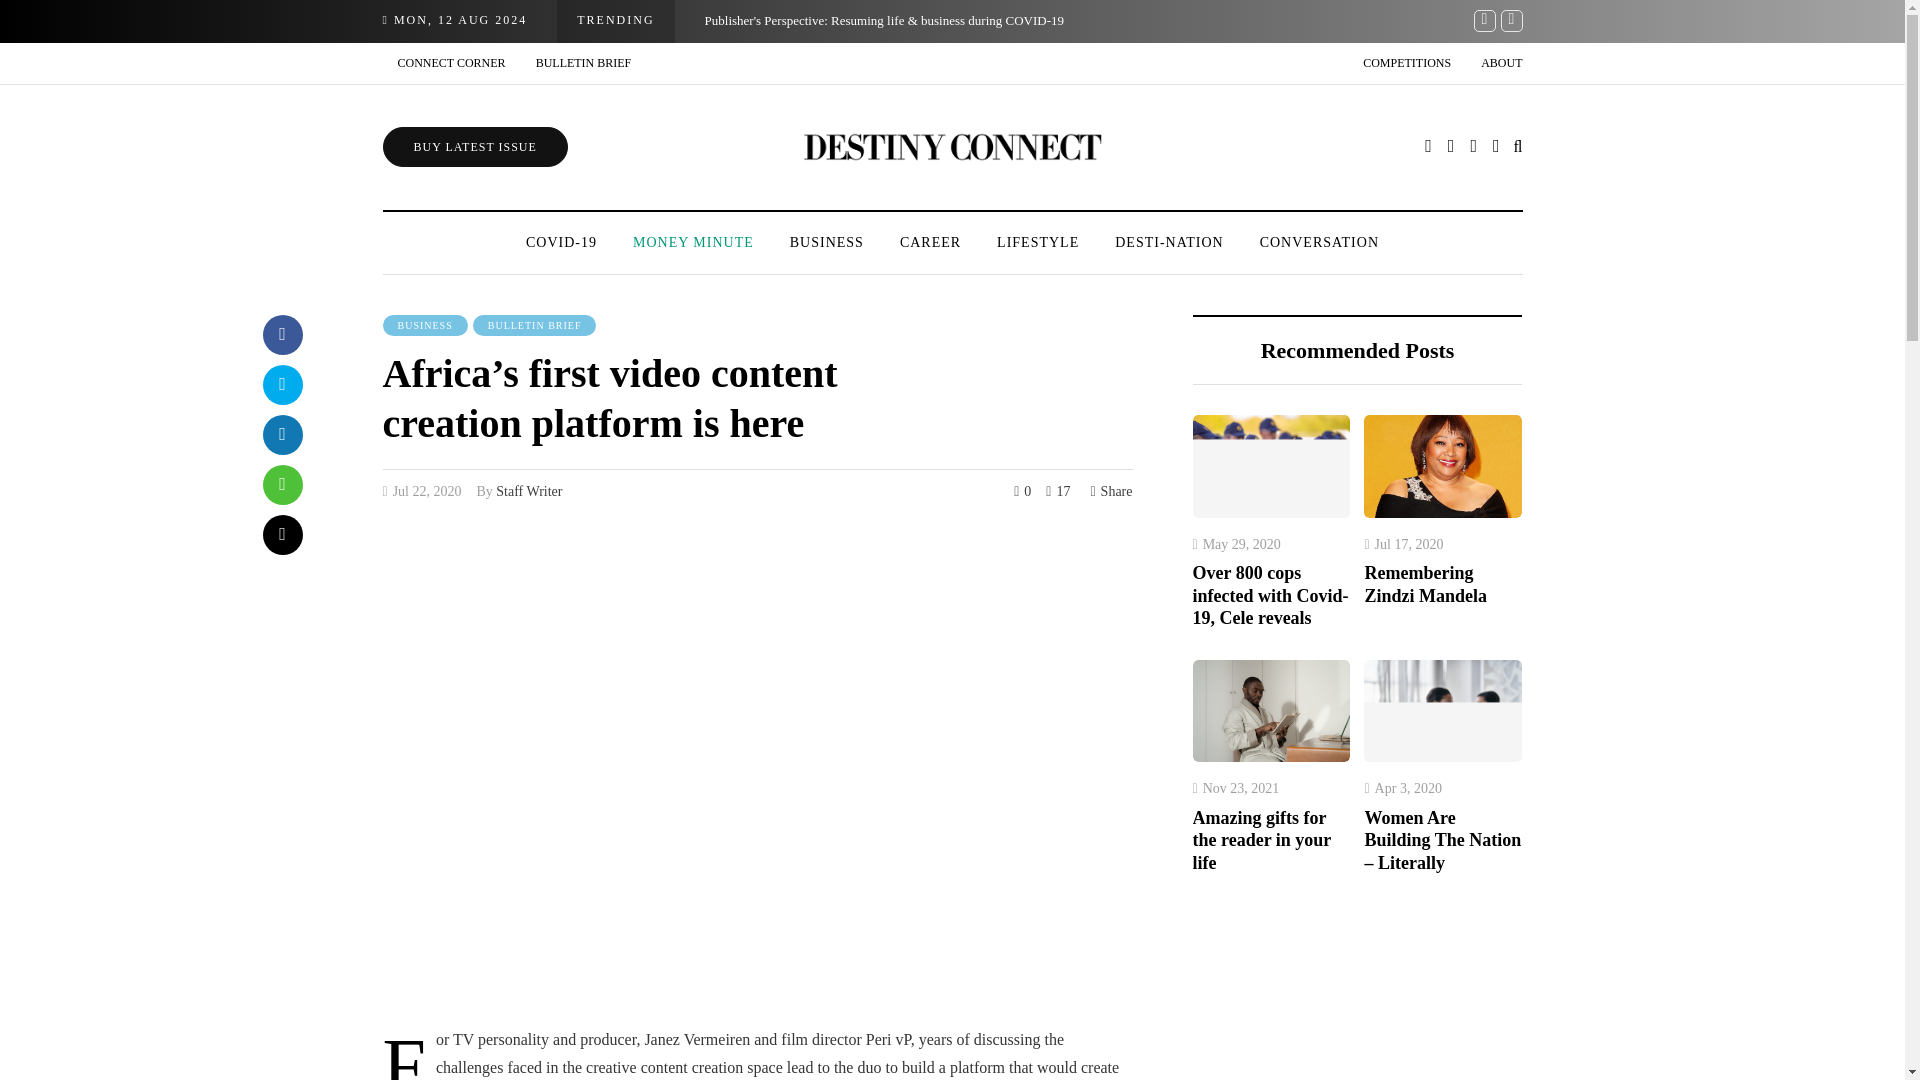 This screenshot has width=1920, height=1080. What do you see at coordinates (281, 434) in the screenshot?
I see `Share with LinkedIn` at bounding box center [281, 434].